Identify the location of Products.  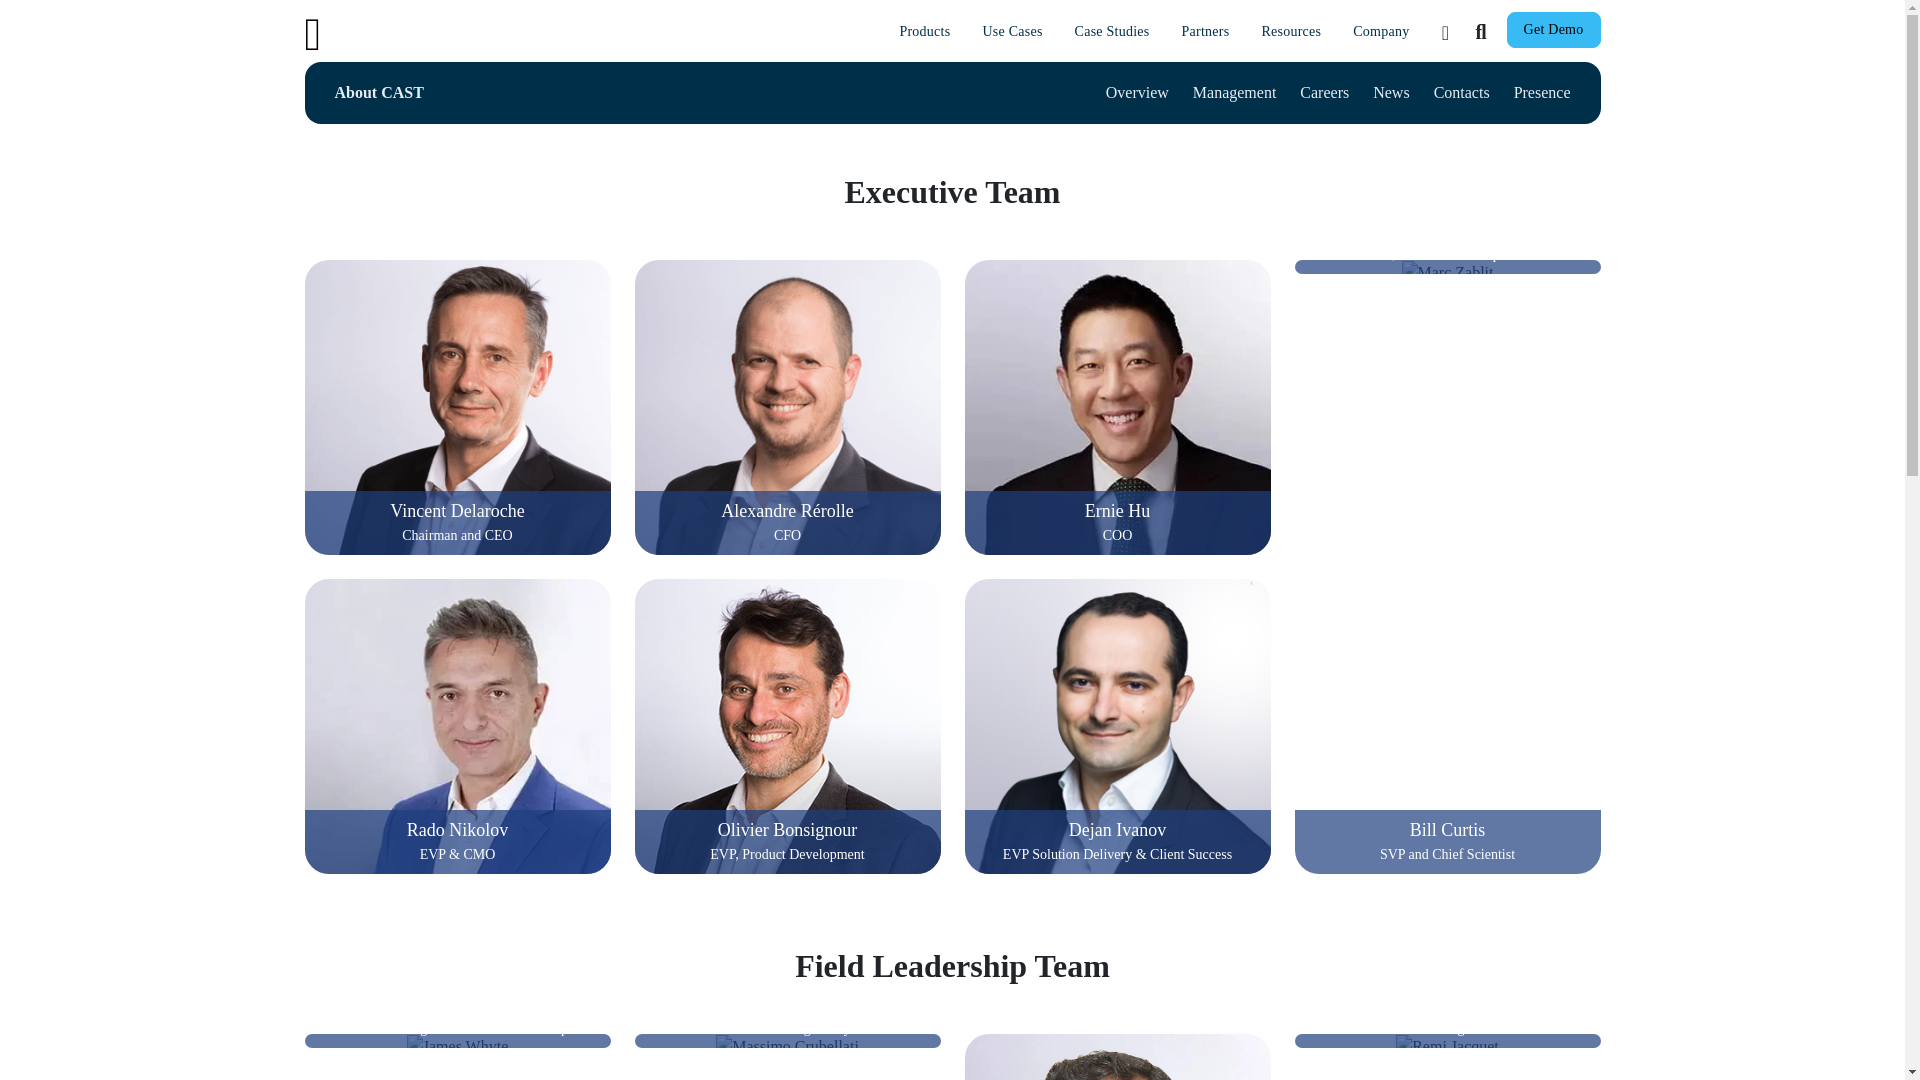
(924, 30).